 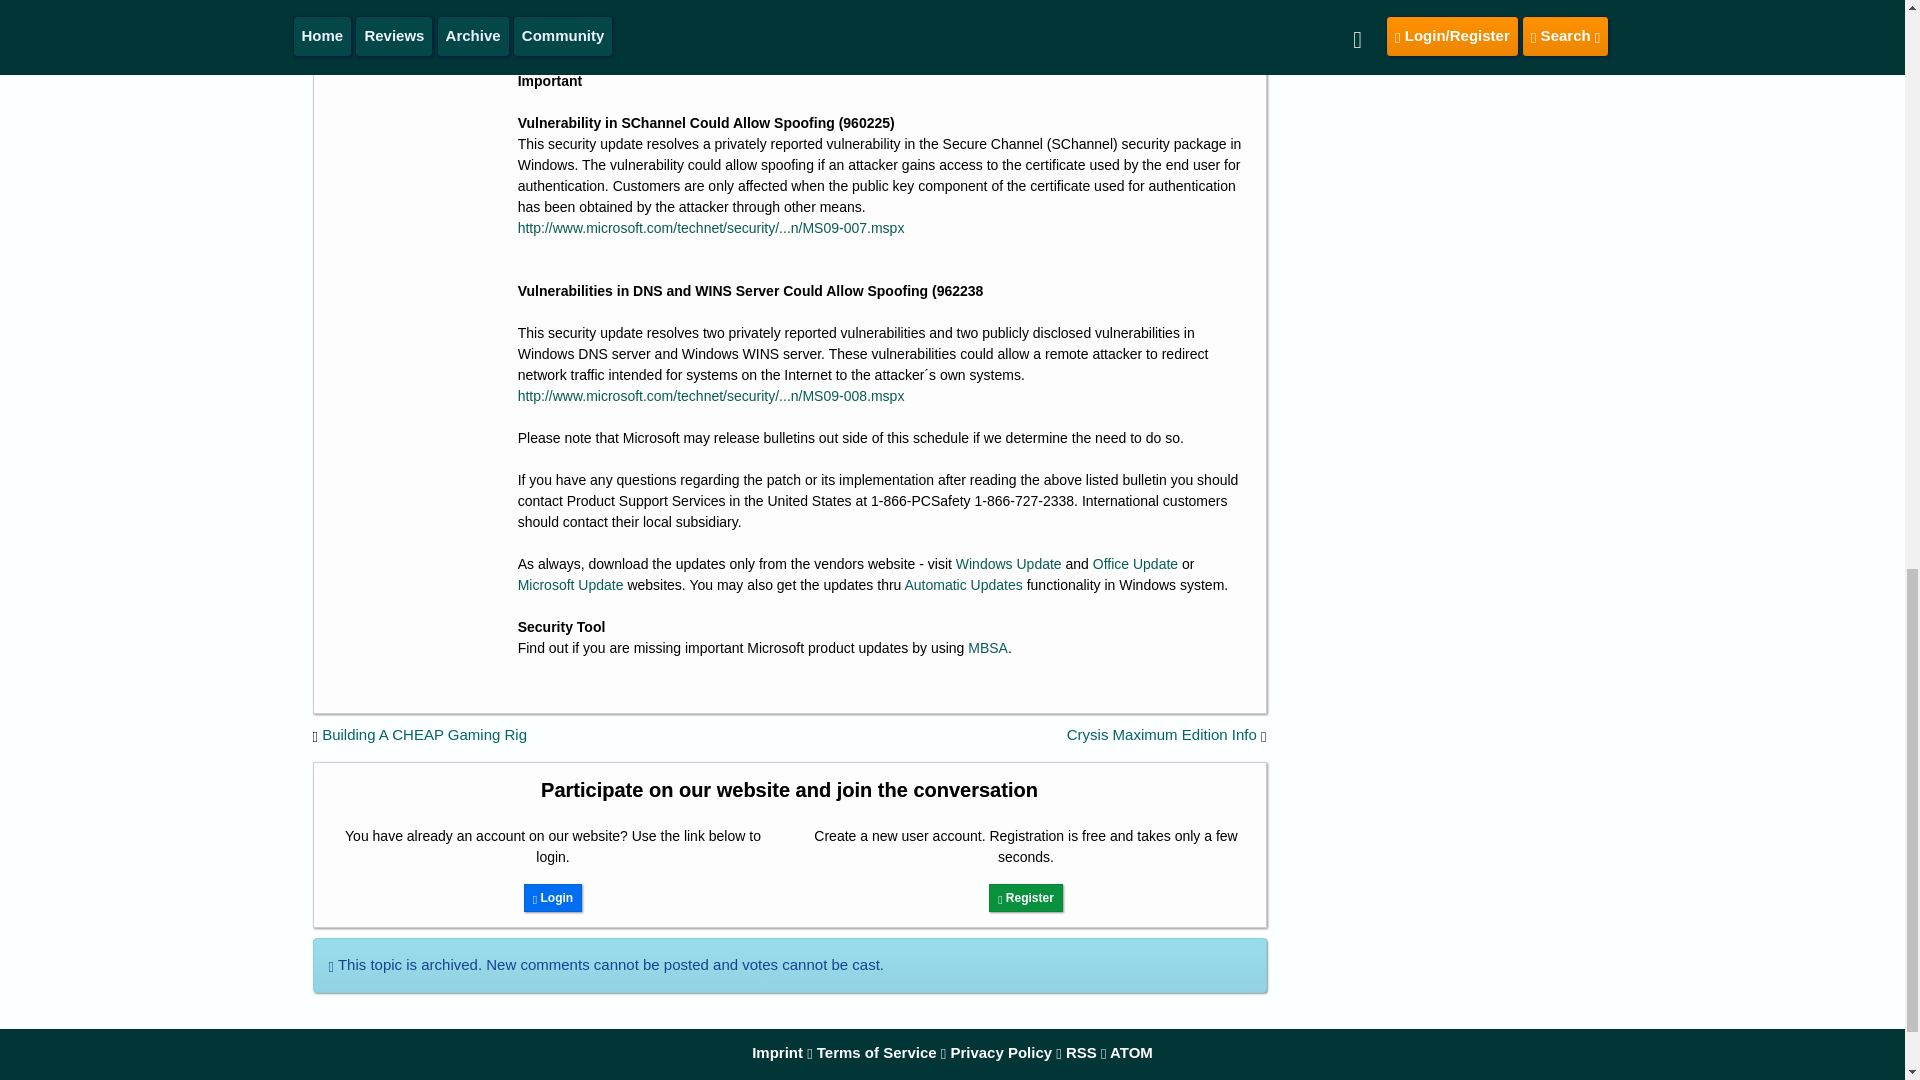 I want to click on MBSA, so click(x=988, y=648).